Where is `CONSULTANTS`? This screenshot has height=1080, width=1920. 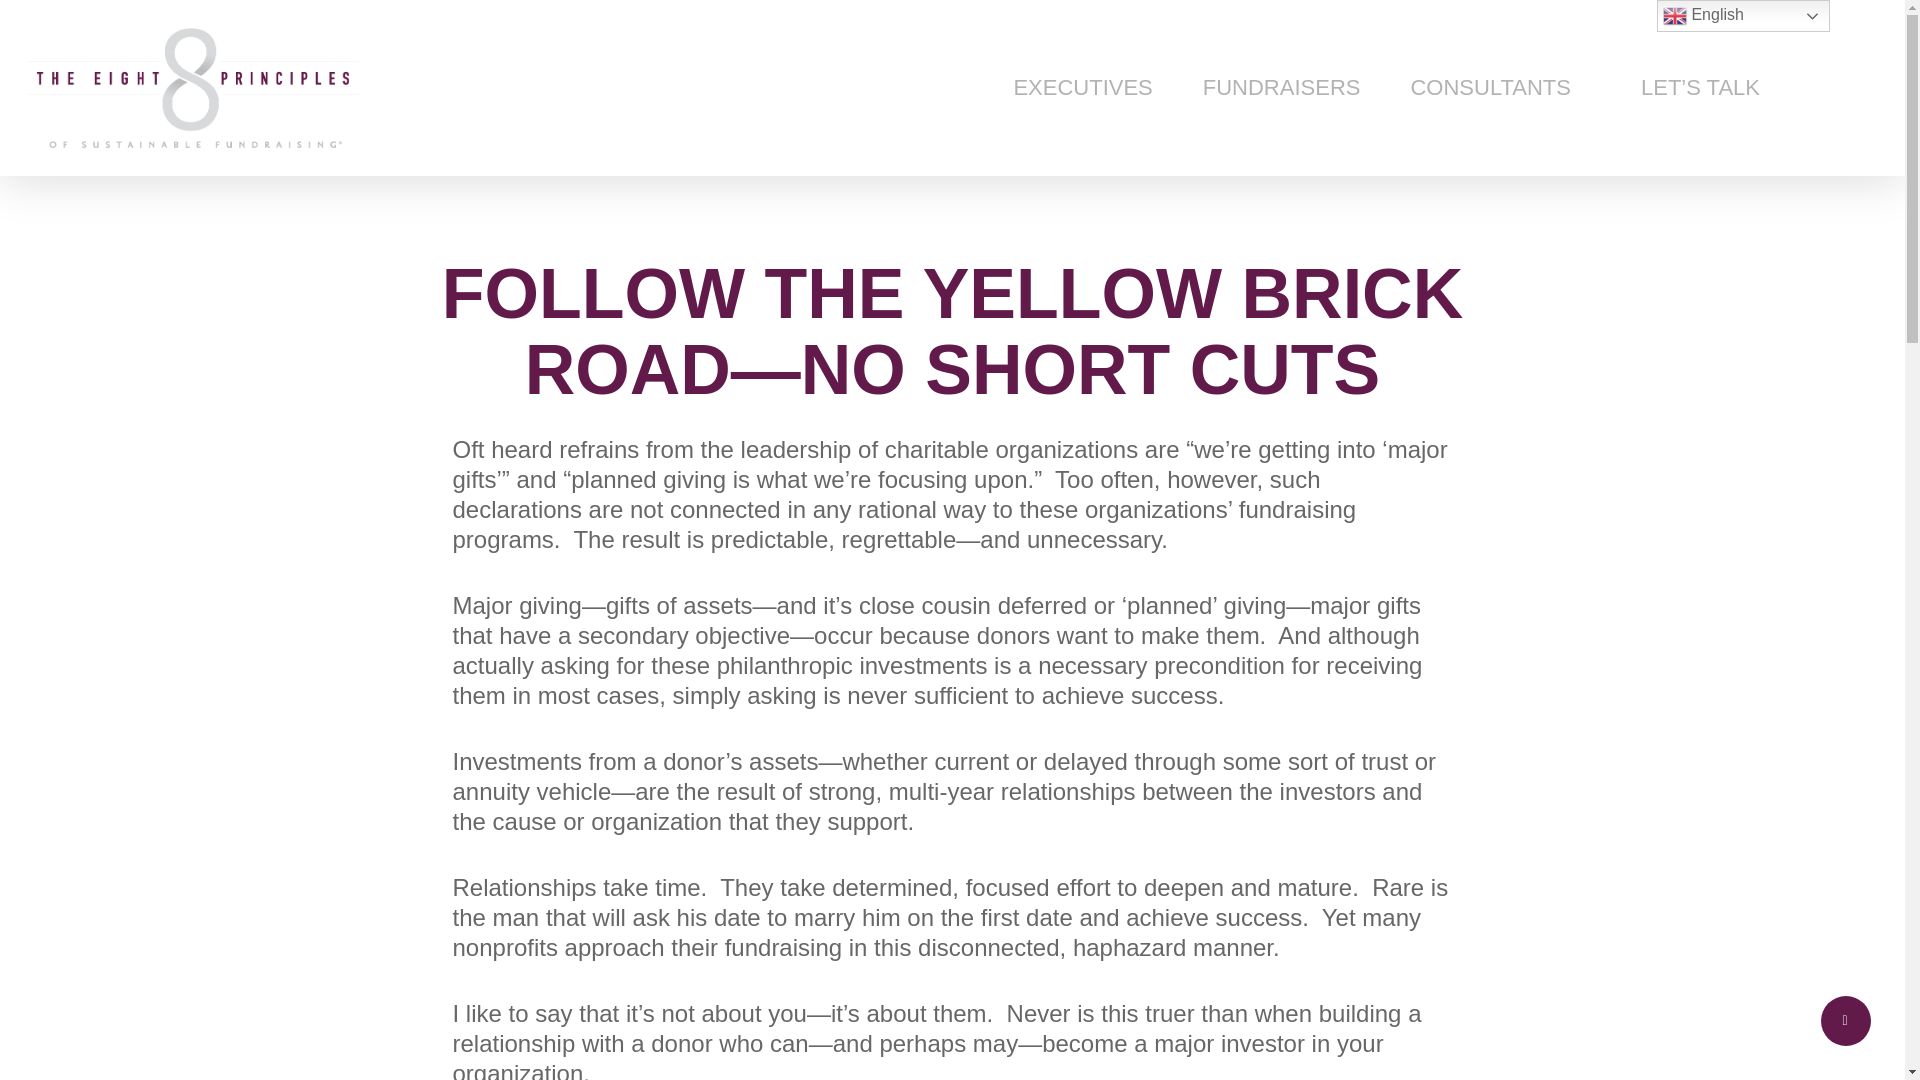 CONSULTANTS is located at coordinates (1490, 88).